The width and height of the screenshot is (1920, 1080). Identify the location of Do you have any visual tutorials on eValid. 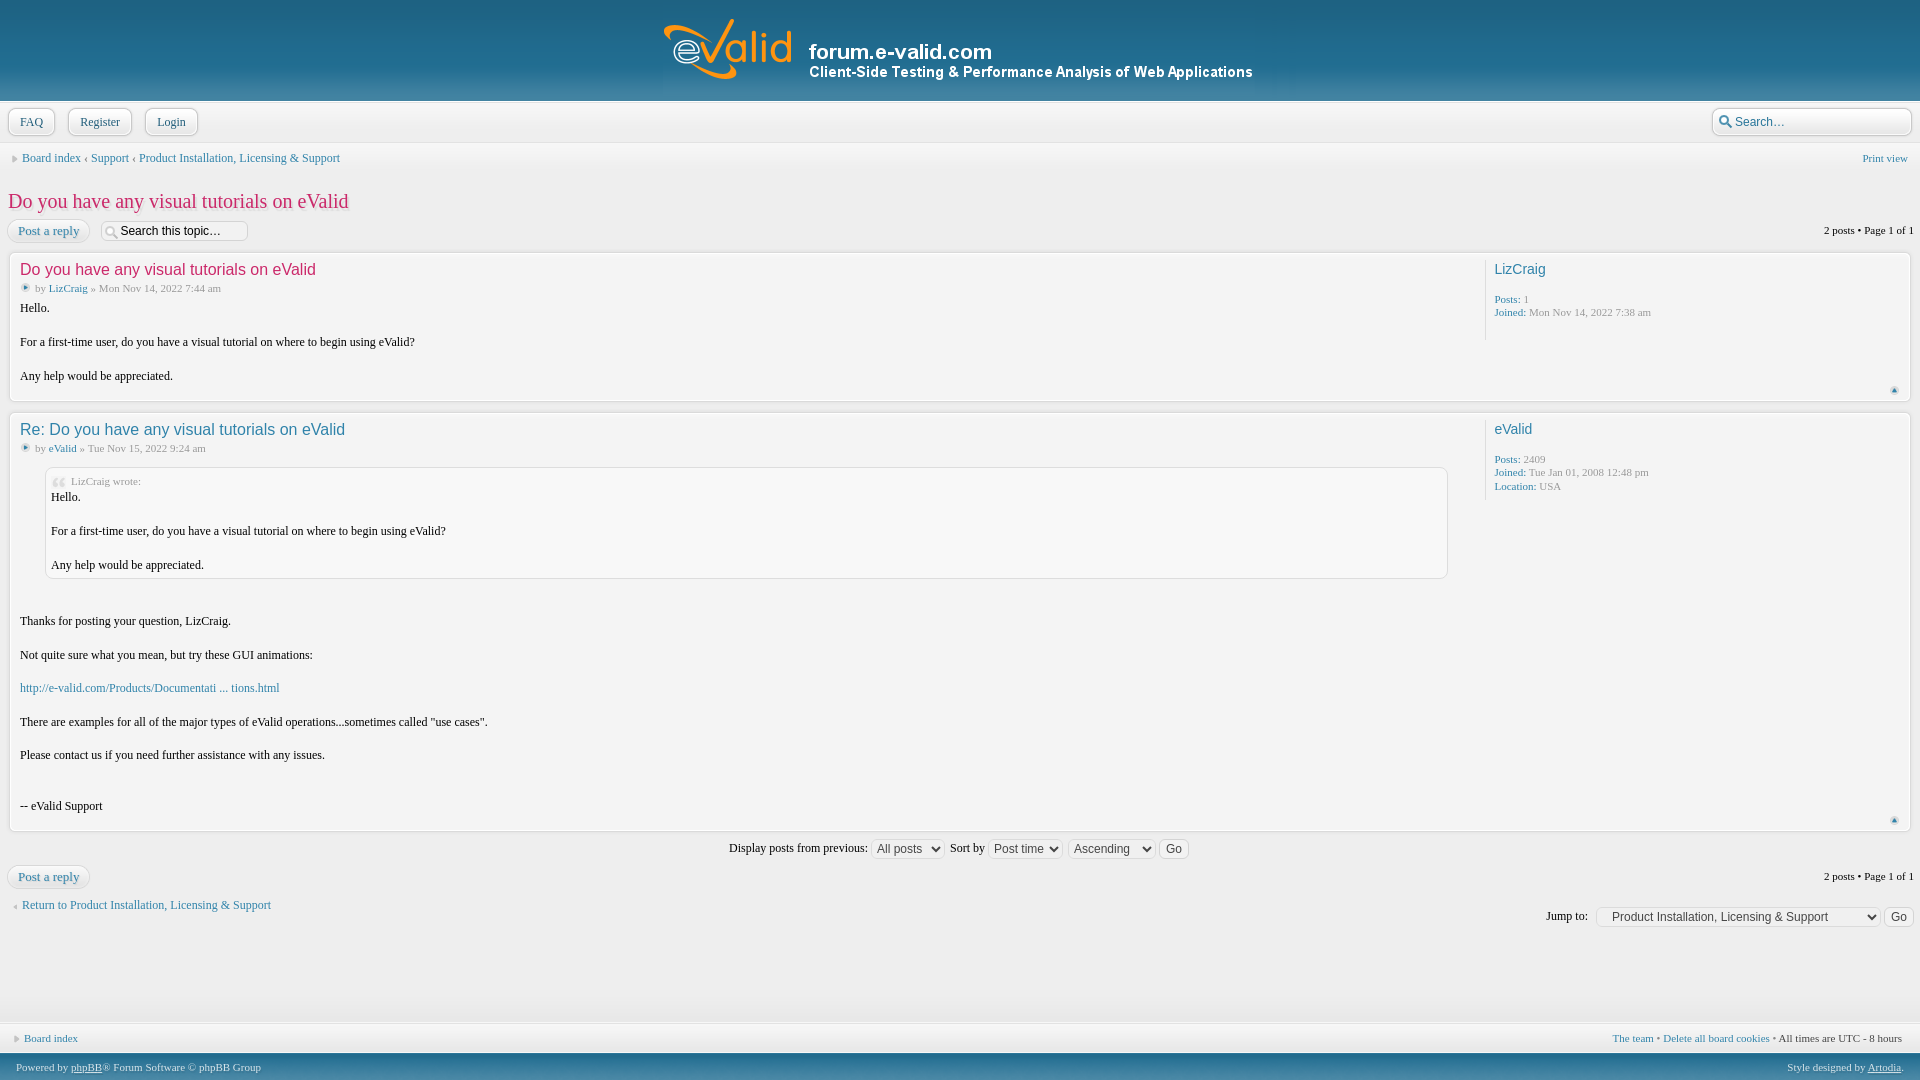
(168, 269).